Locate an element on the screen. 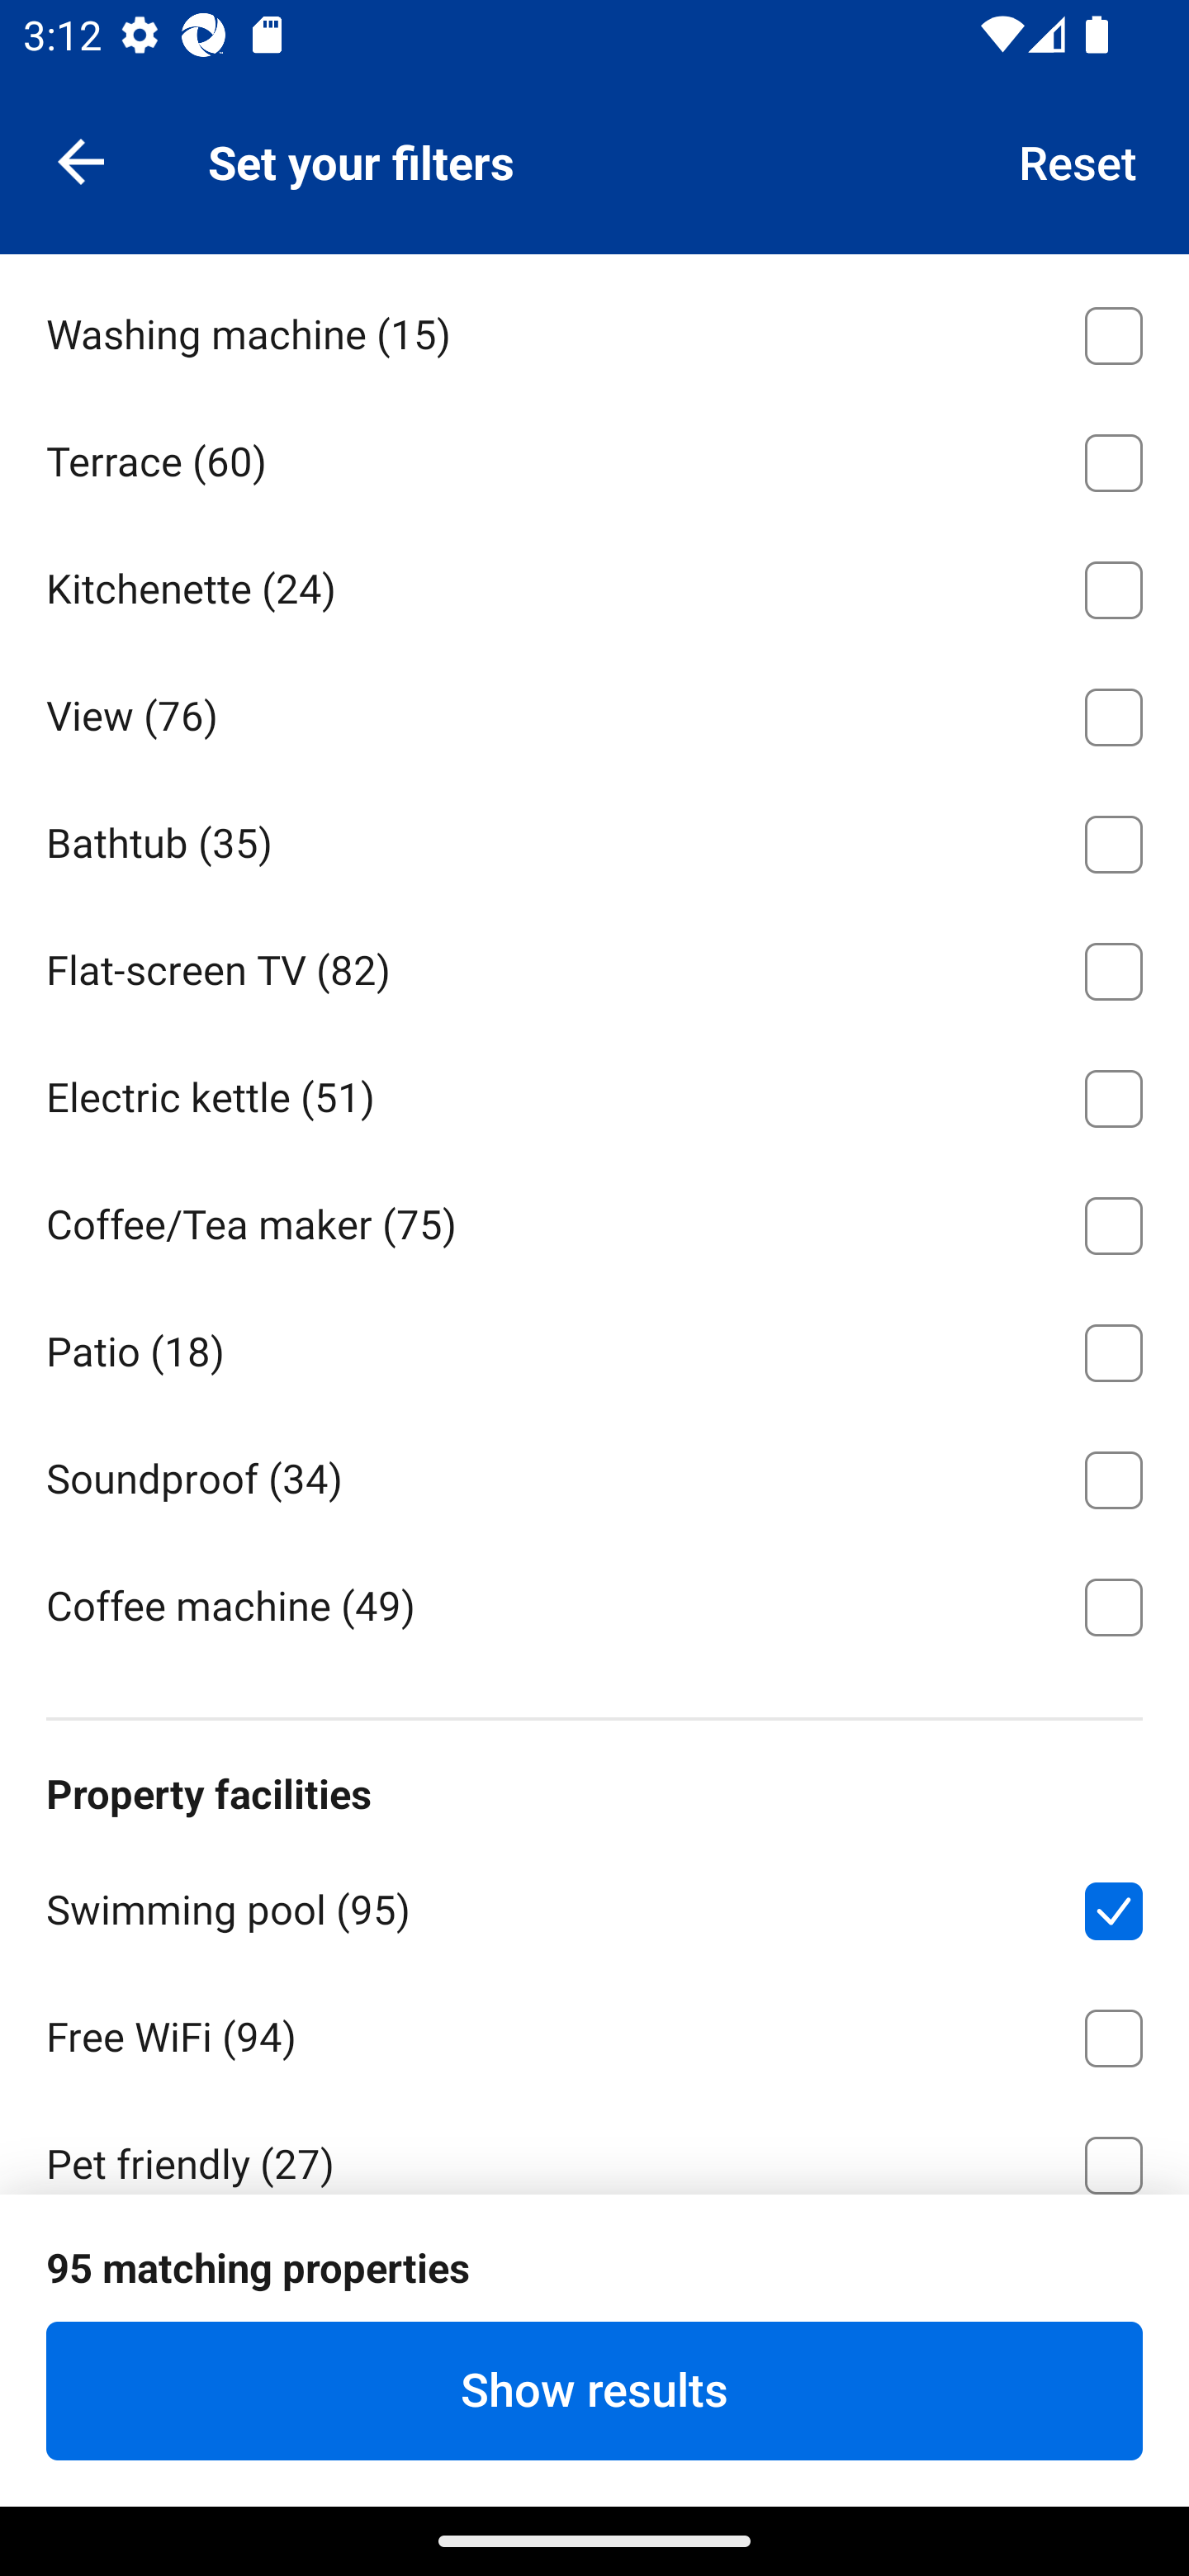 The image size is (1189, 2576). View ⁦(76) is located at coordinates (594, 712).